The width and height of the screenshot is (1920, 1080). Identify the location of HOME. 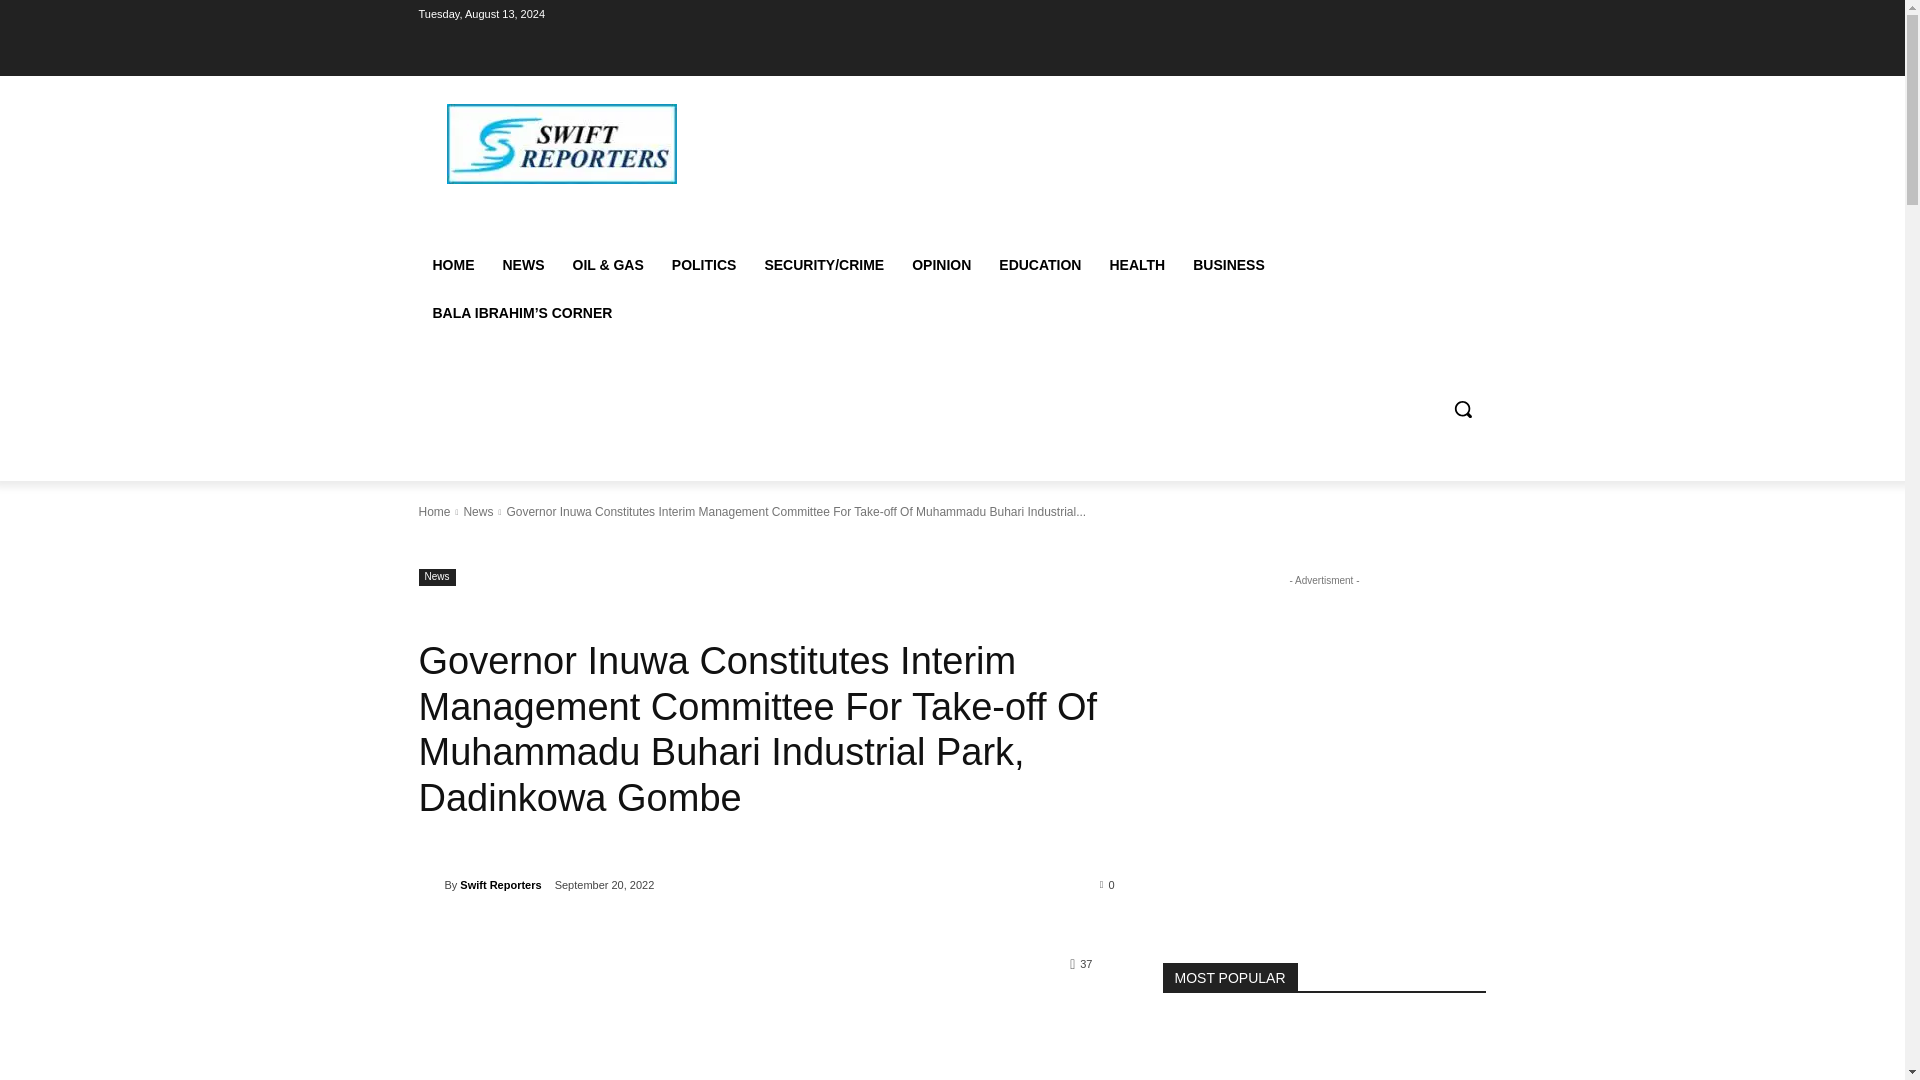
(452, 264).